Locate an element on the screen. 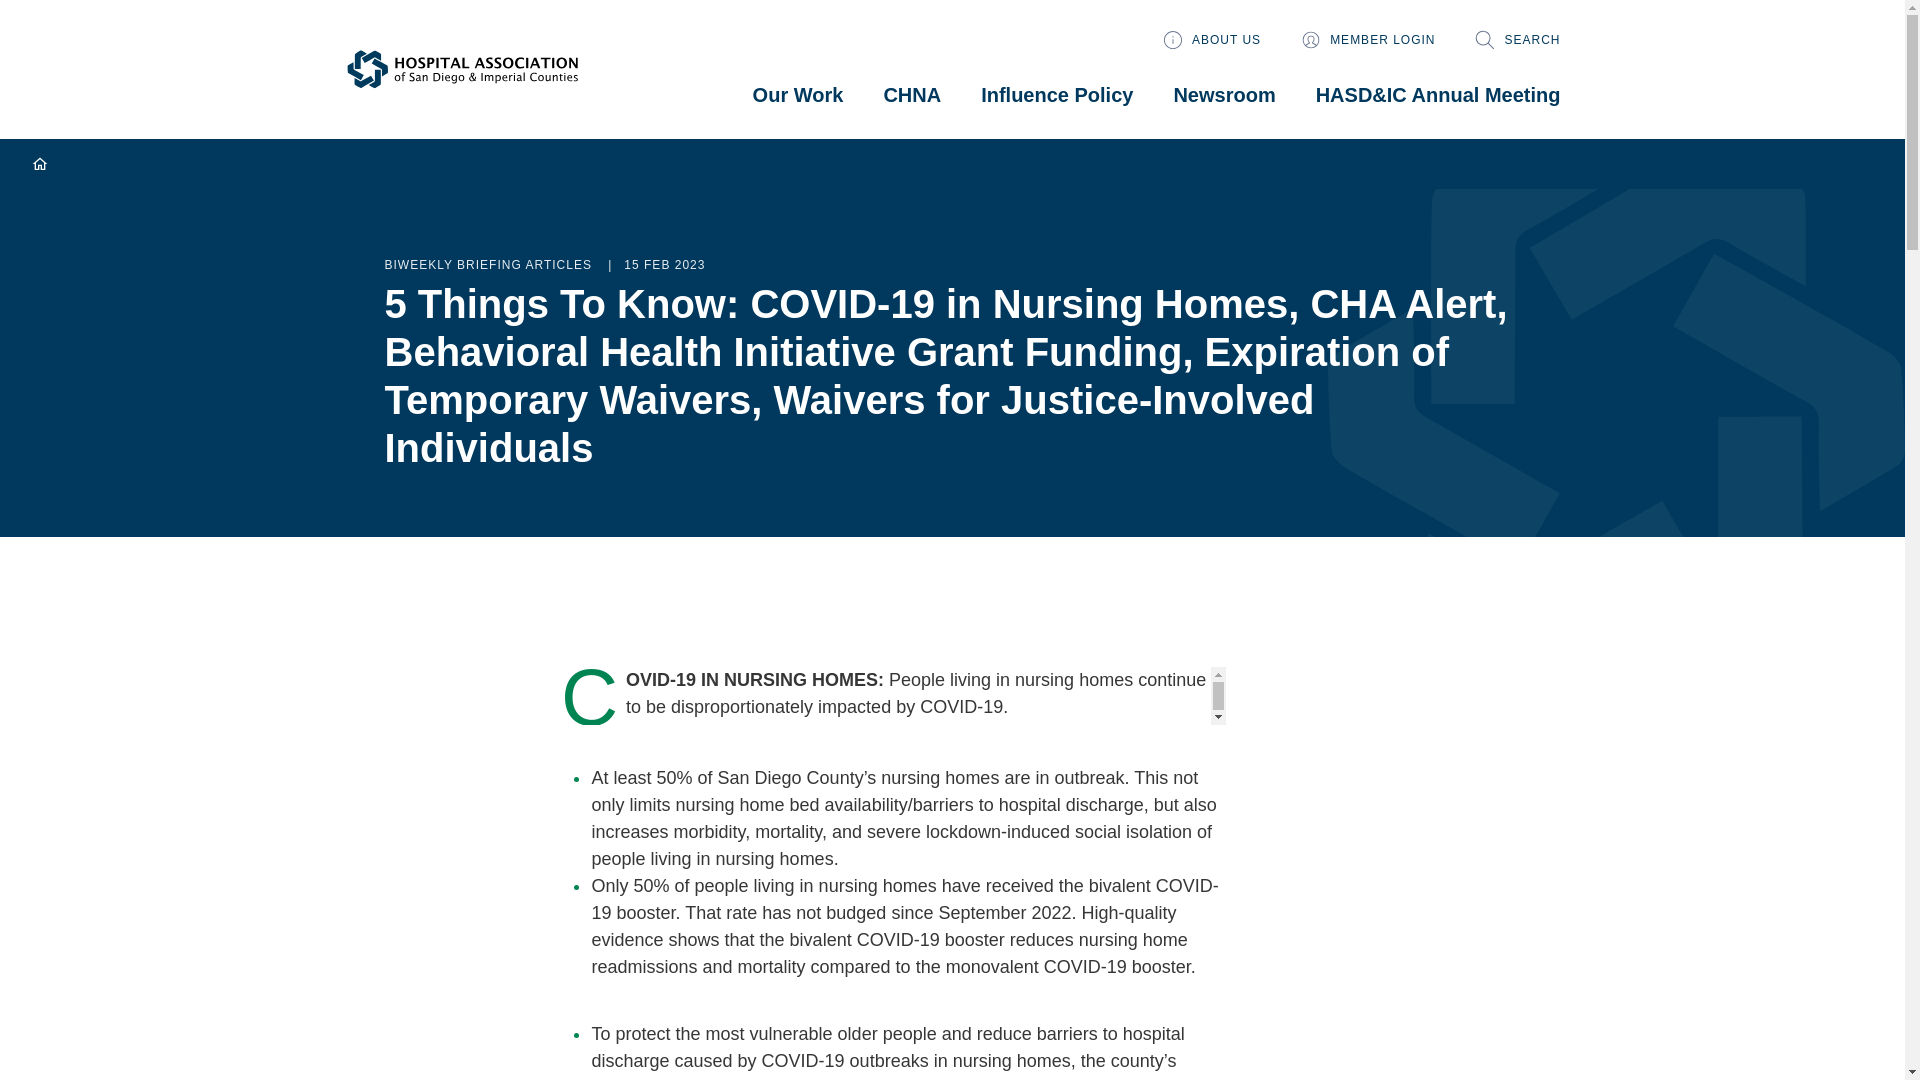 The height and width of the screenshot is (1080, 1920). ABOUT US is located at coordinates (1212, 40).